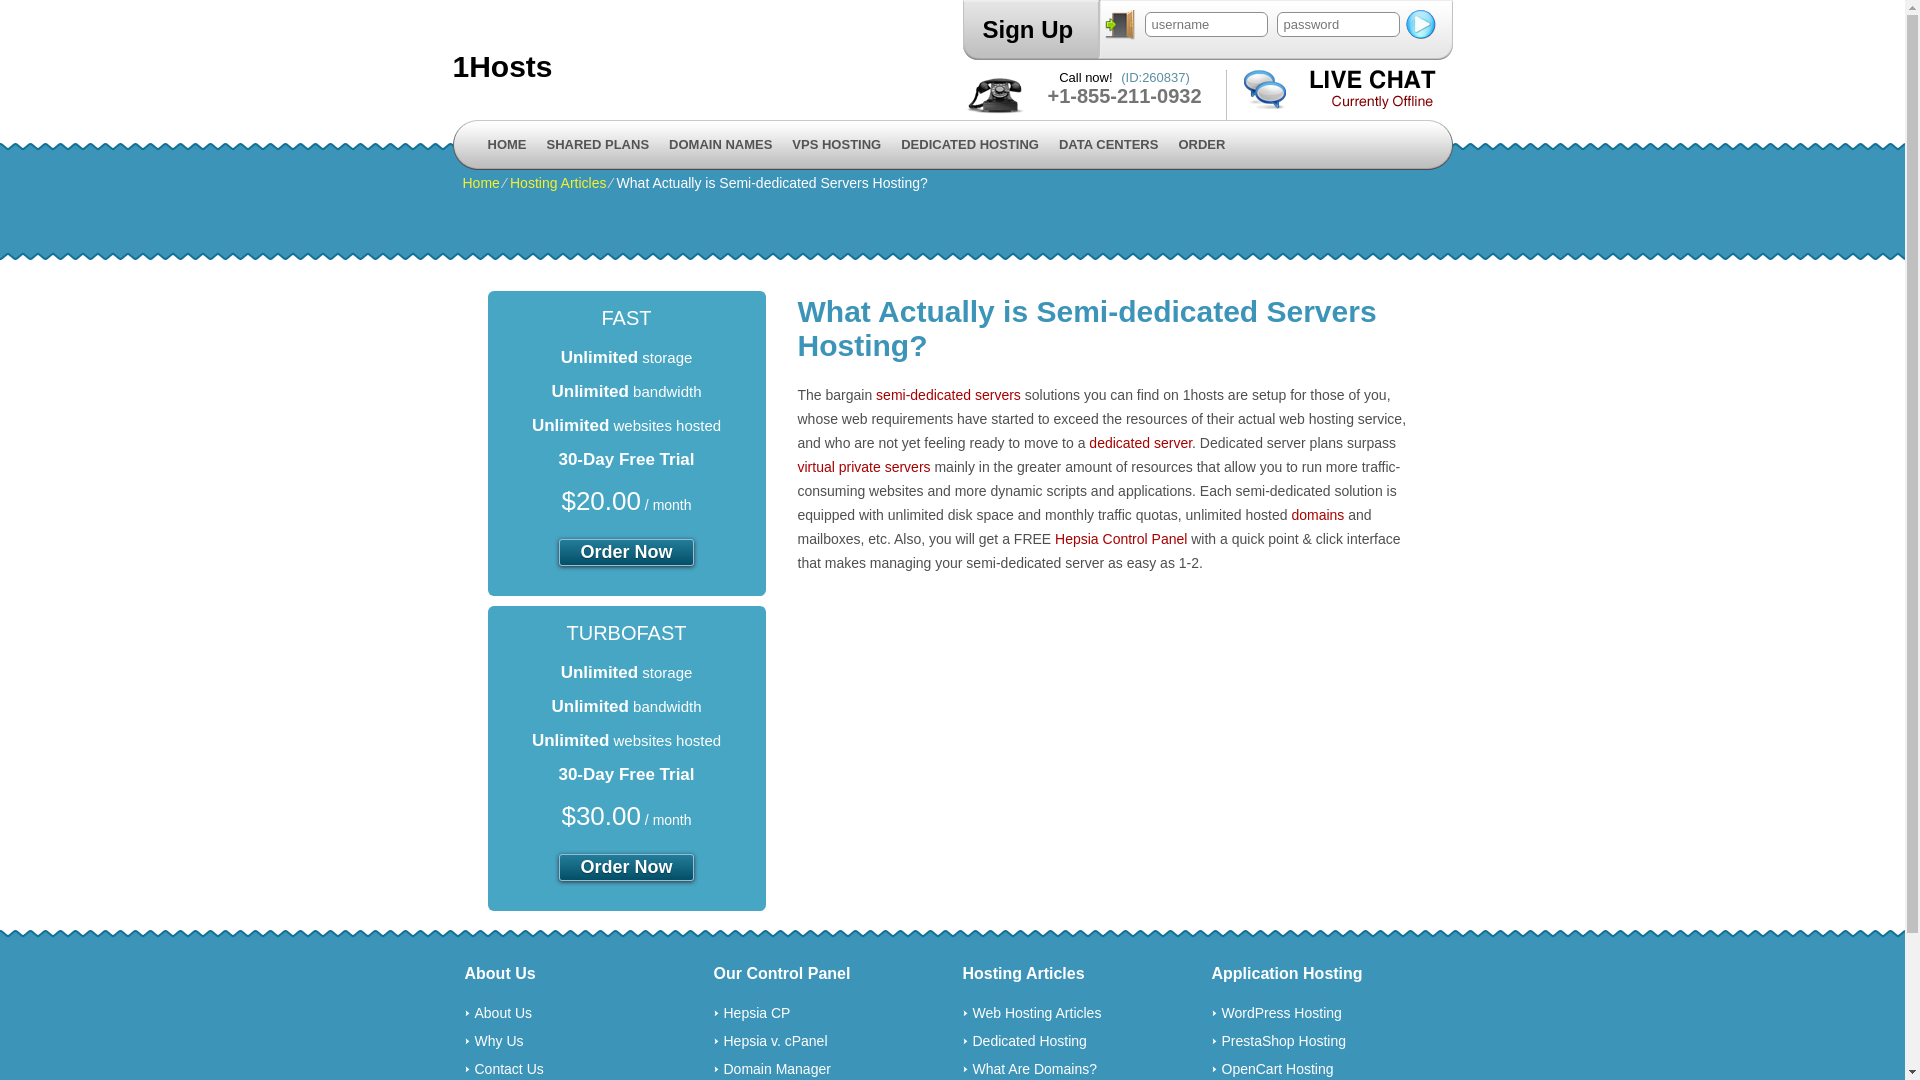 The height and width of the screenshot is (1080, 1920). Describe the element at coordinates (1421, 24) in the screenshot. I see ` ` at that location.